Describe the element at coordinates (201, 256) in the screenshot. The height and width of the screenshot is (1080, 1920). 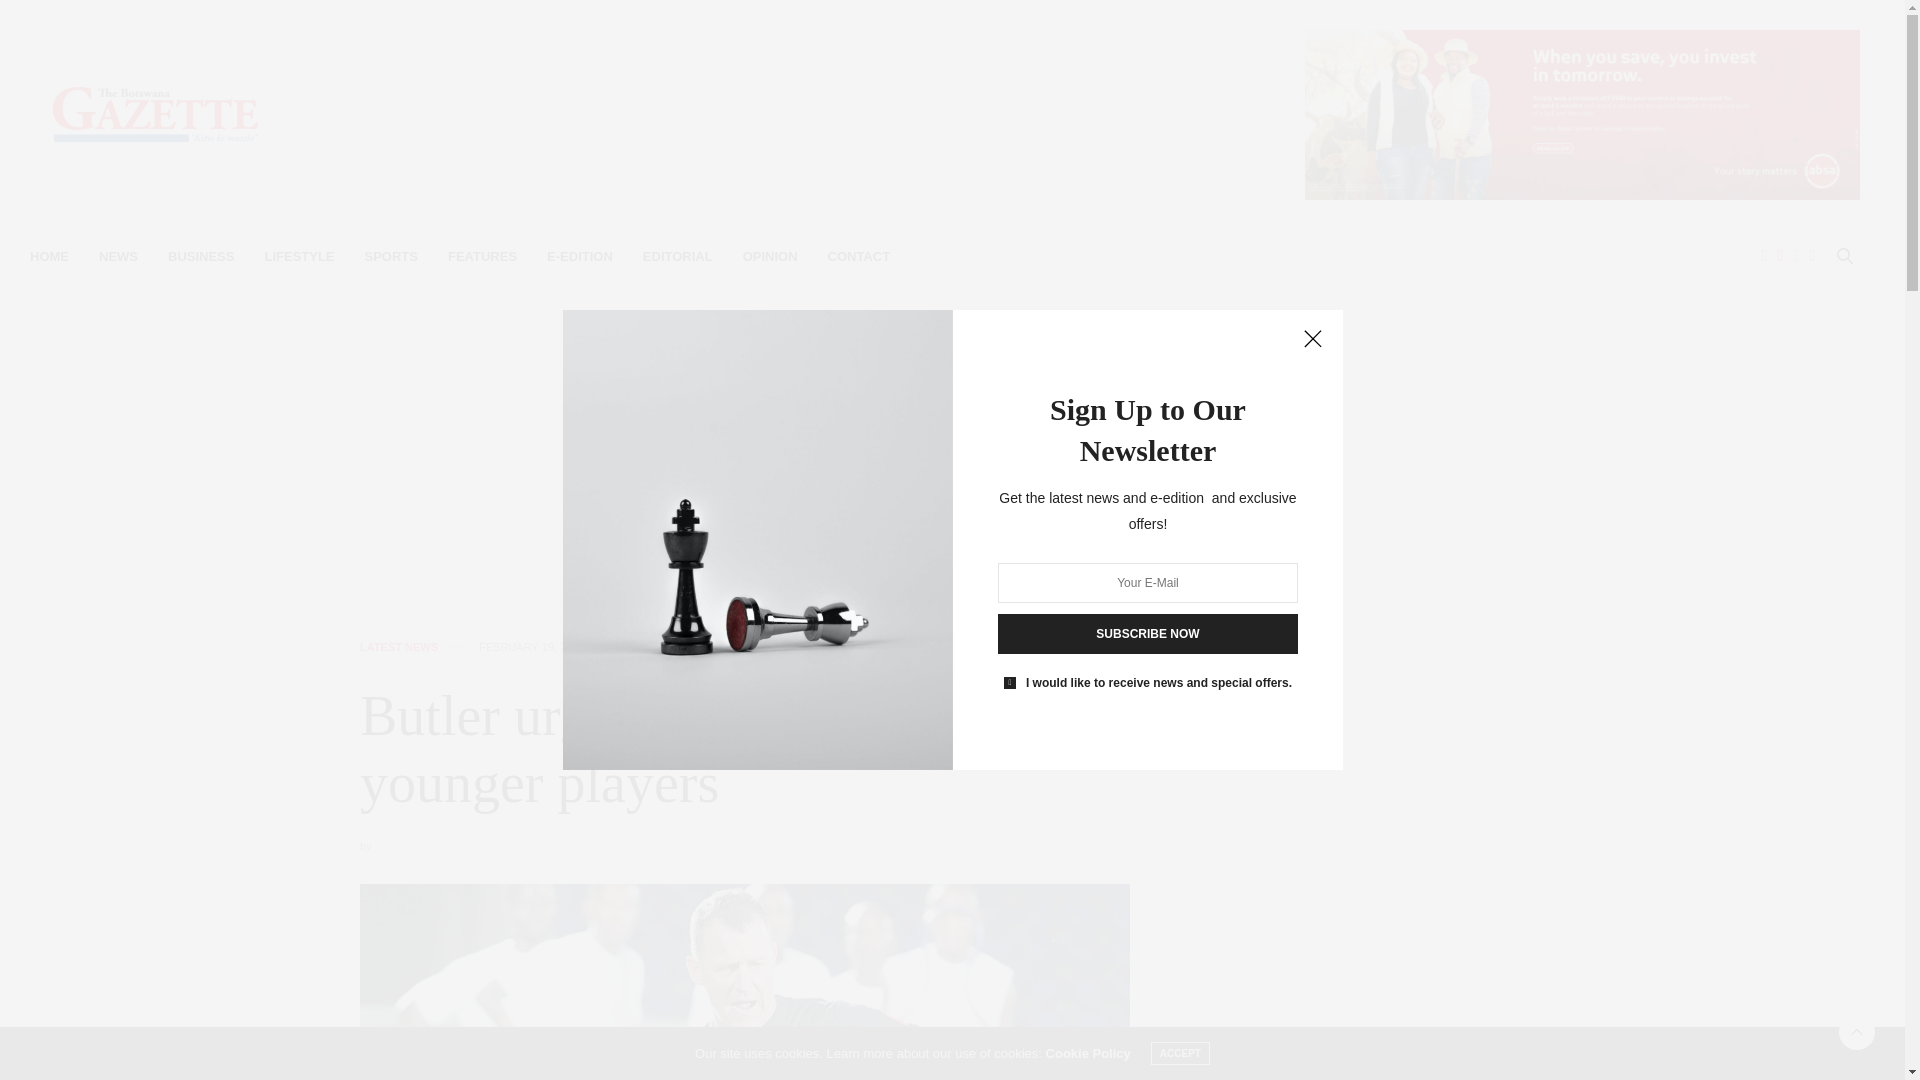
I see `BUSINESS` at that location.